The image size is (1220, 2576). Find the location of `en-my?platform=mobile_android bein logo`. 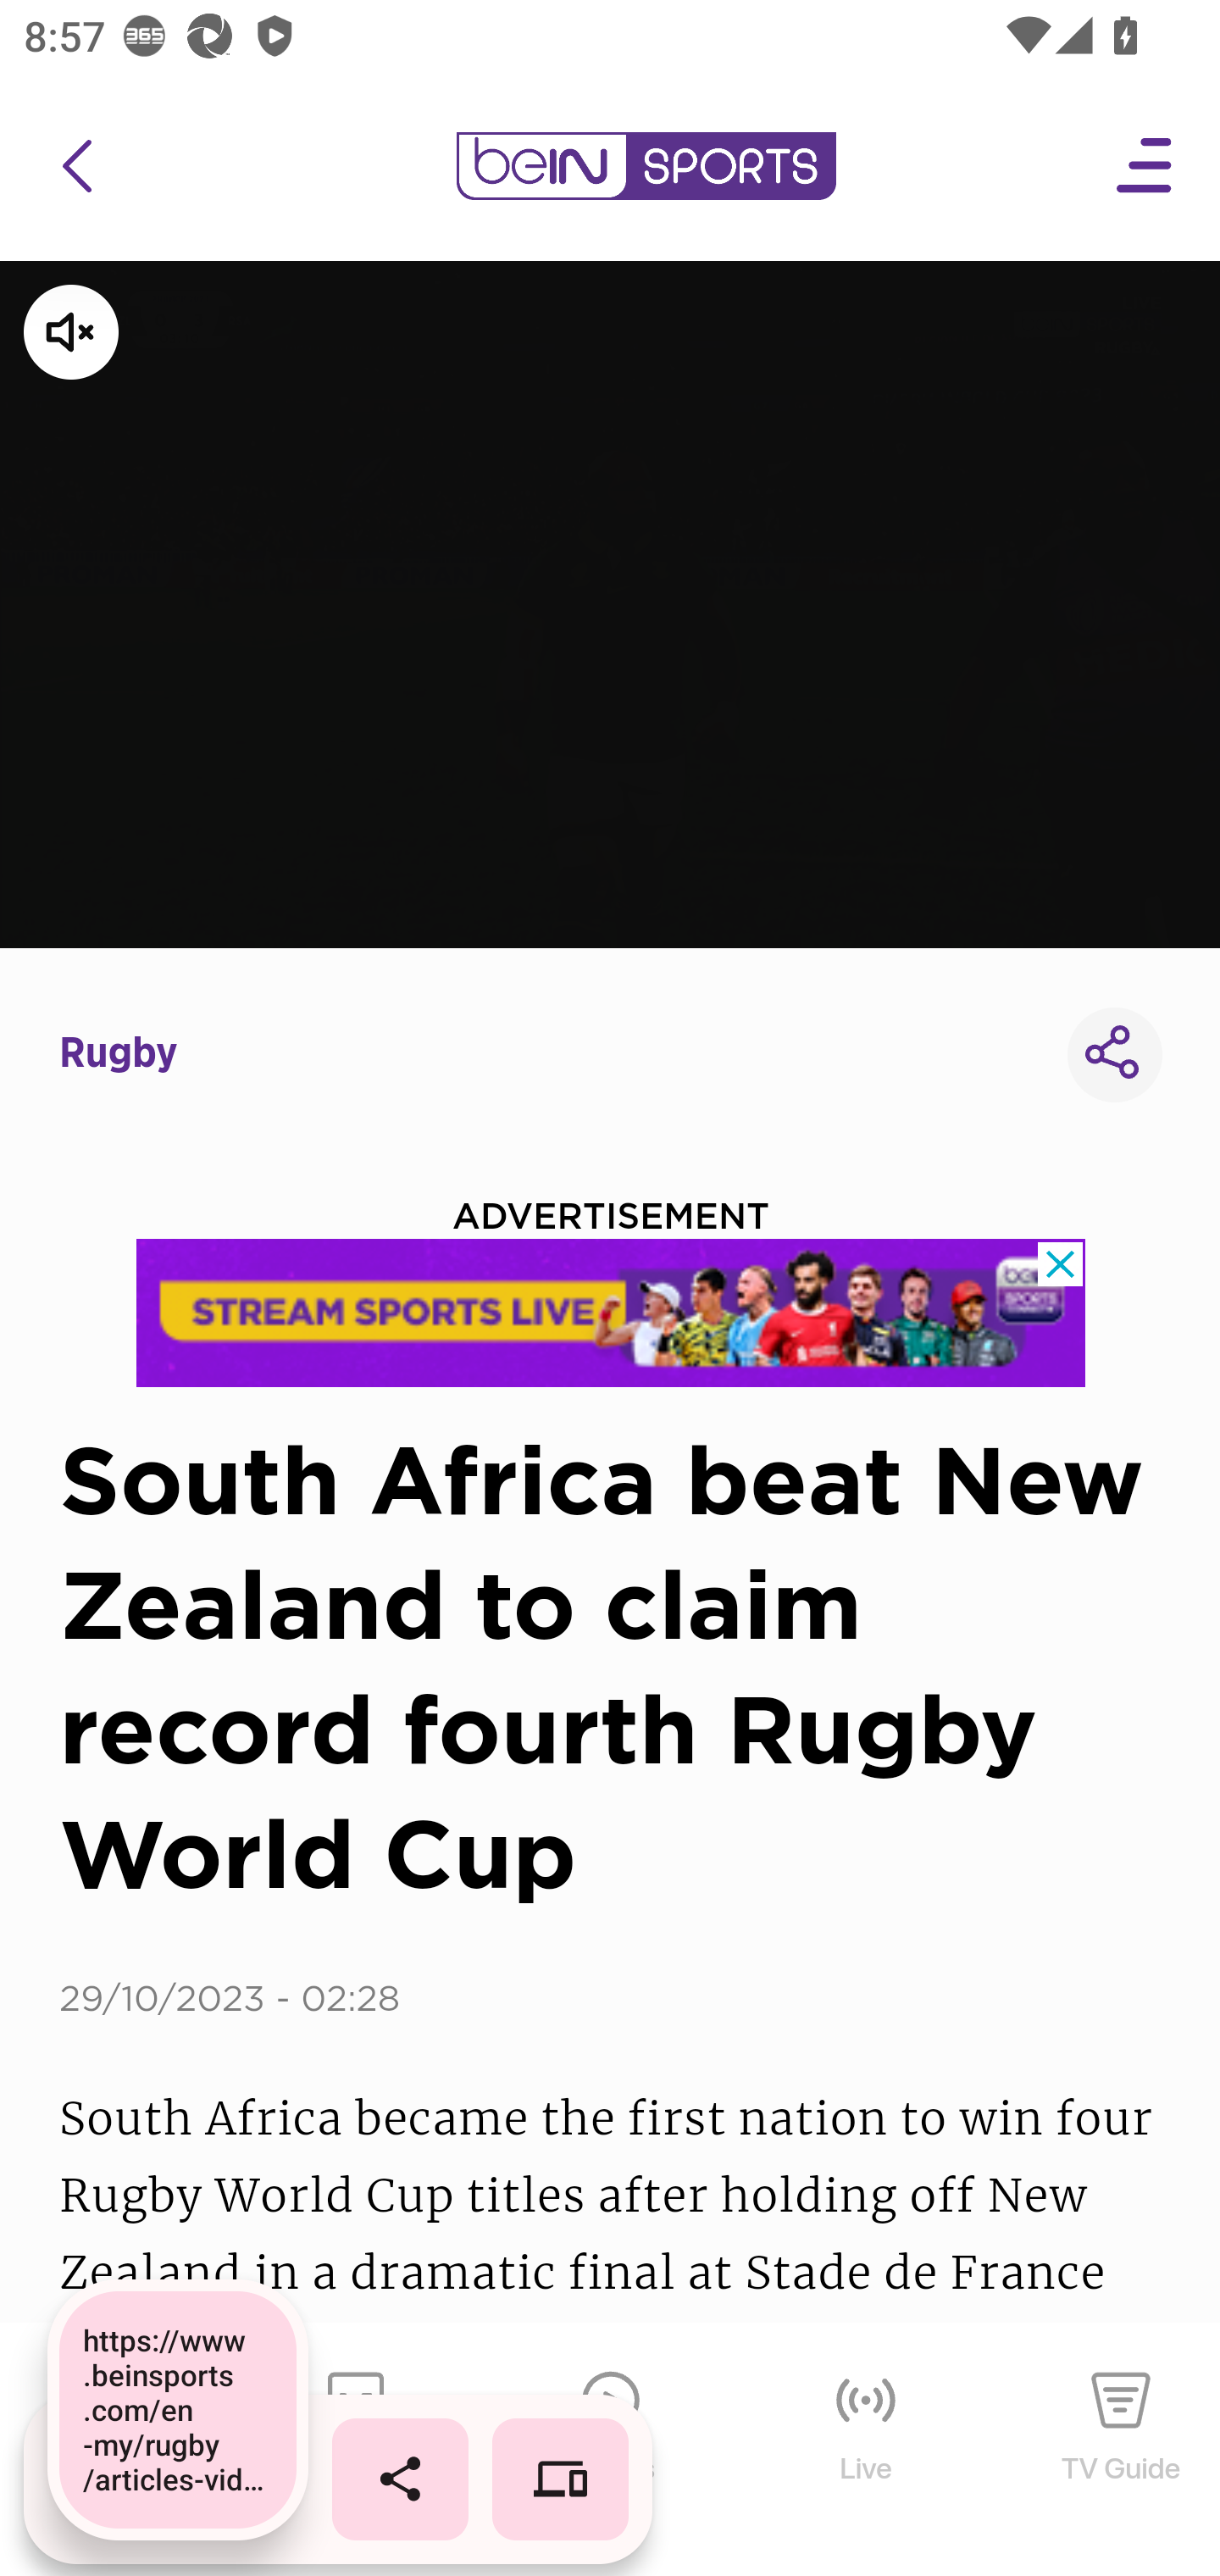

en-my?platform=mobile_android bein logo is located at coordinates (646, 166).